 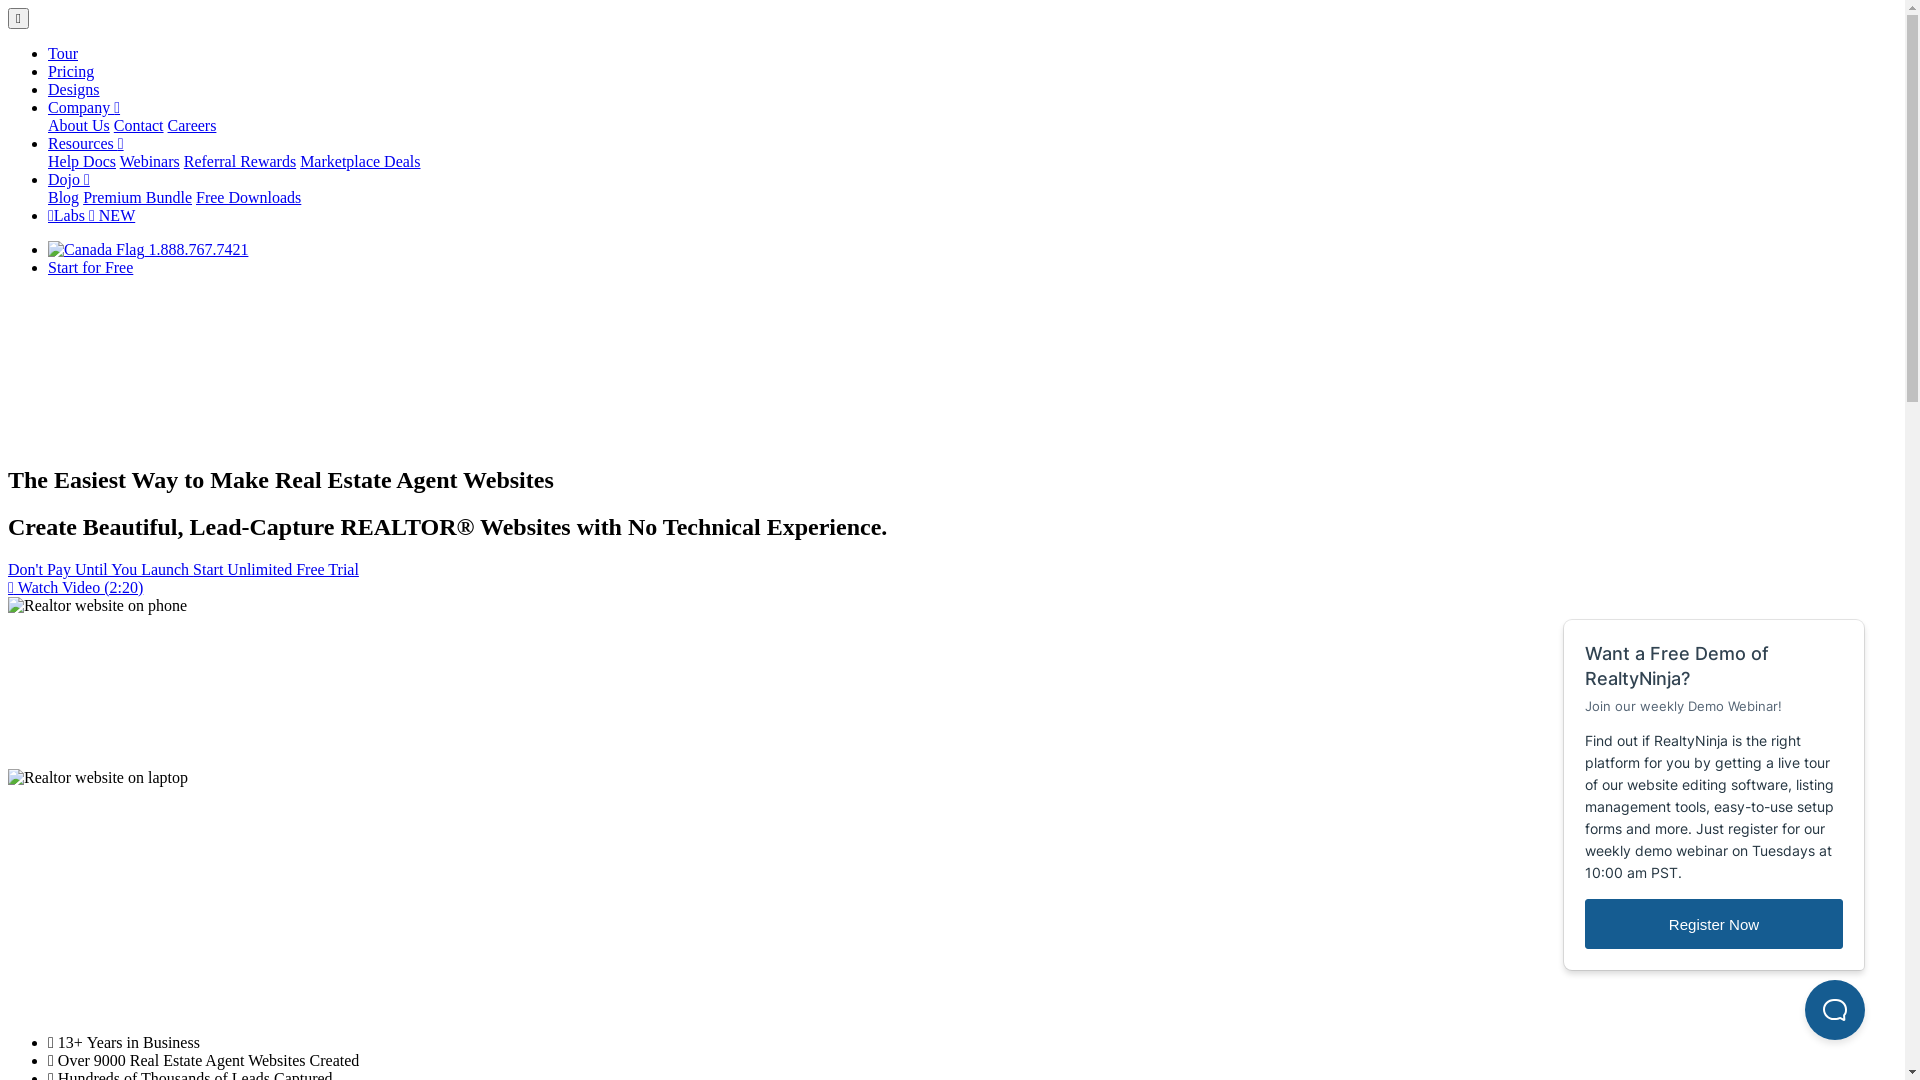 I want to click on Free Downloads, so click(x=248, y=198).